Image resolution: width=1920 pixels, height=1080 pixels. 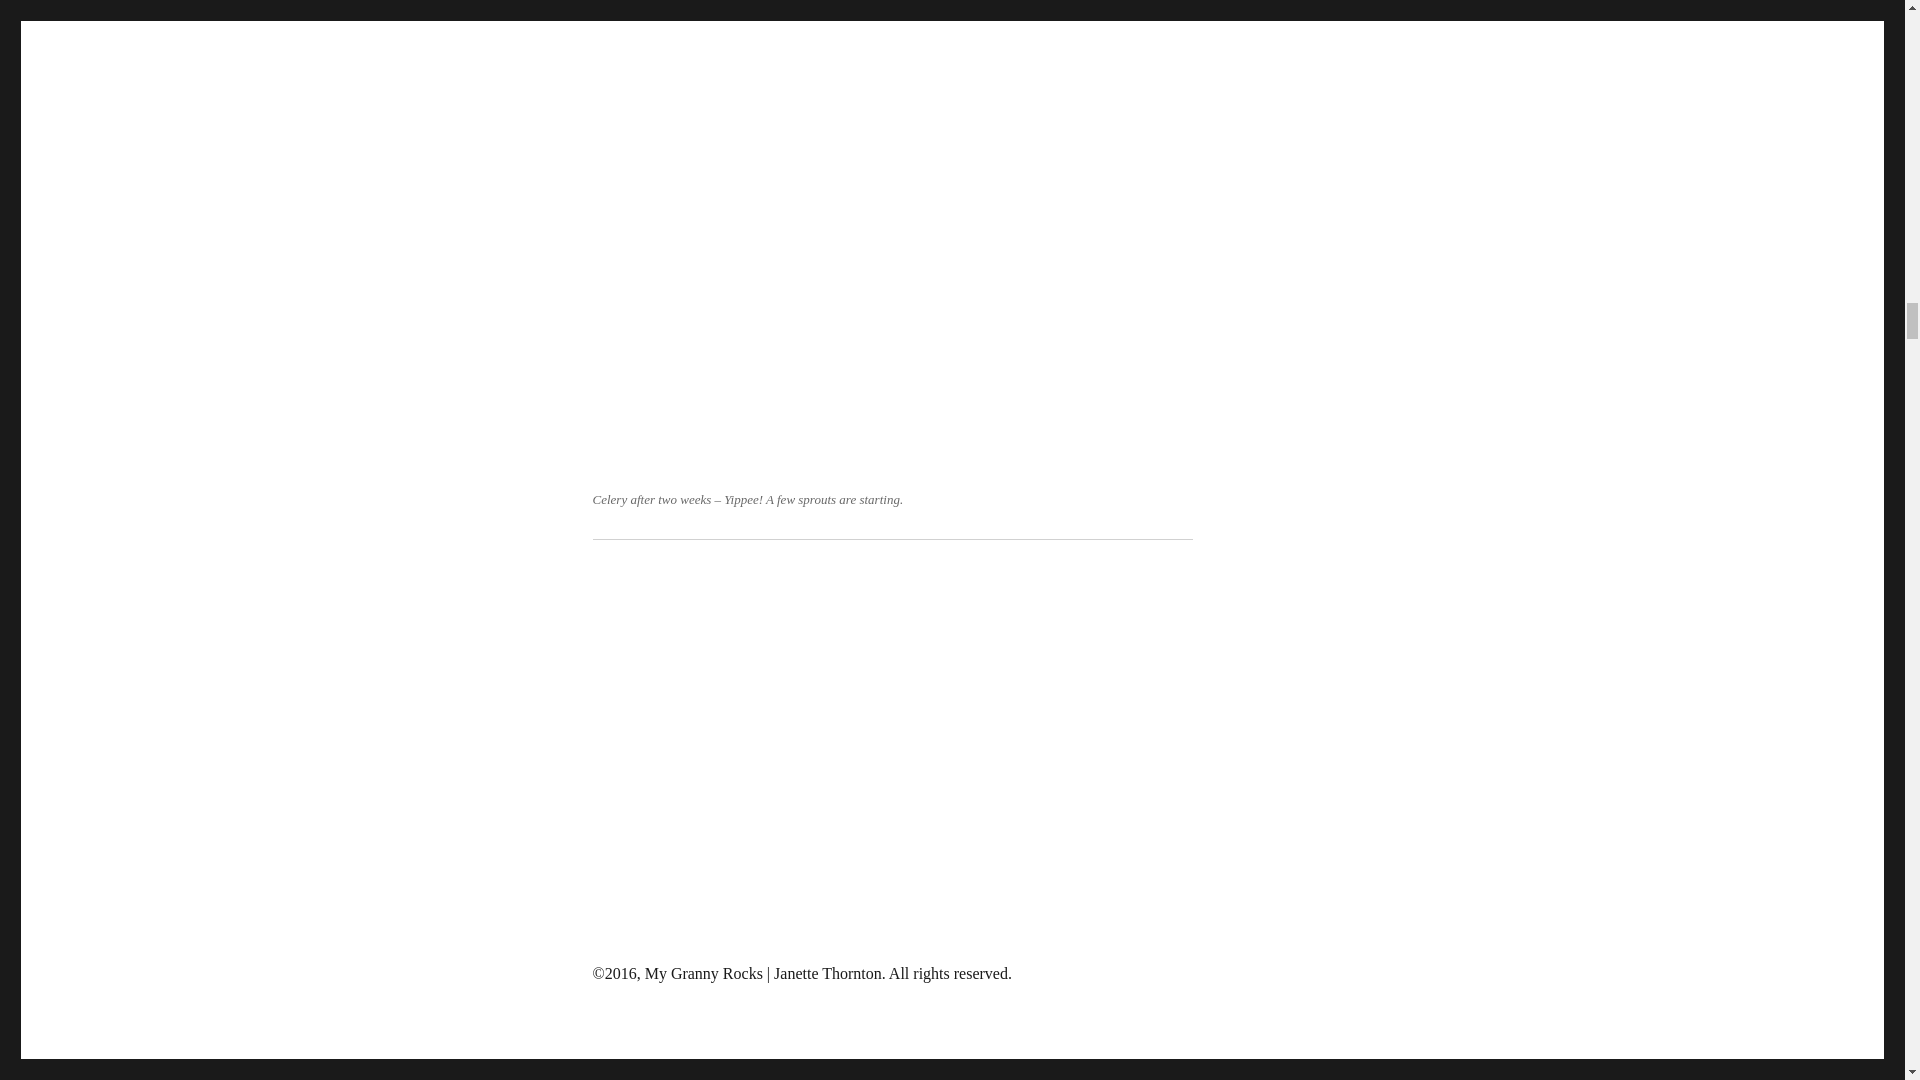 I want to click on Facebook, so click(x=652, y=1076).